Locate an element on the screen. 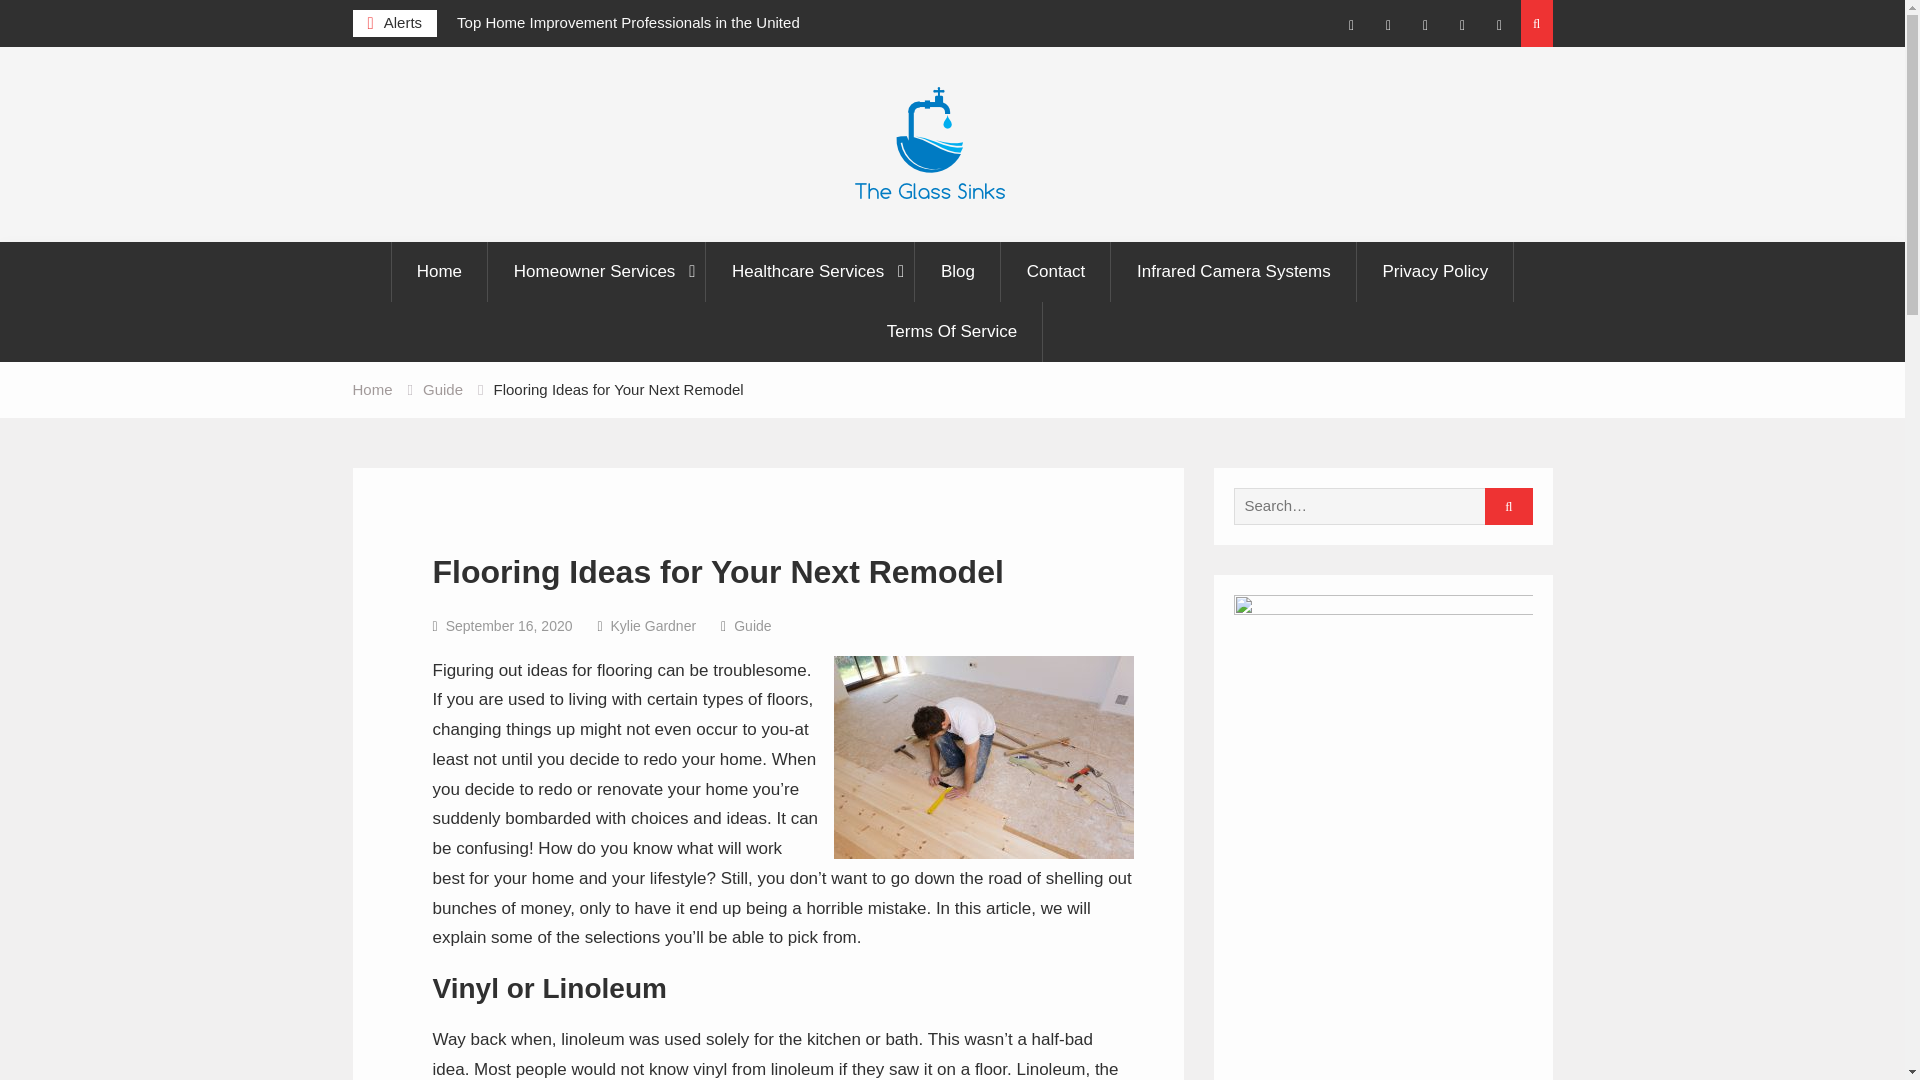 This screenshot has width=1920, height=1080. Homeowner Services is located at coordinates (598, 272).